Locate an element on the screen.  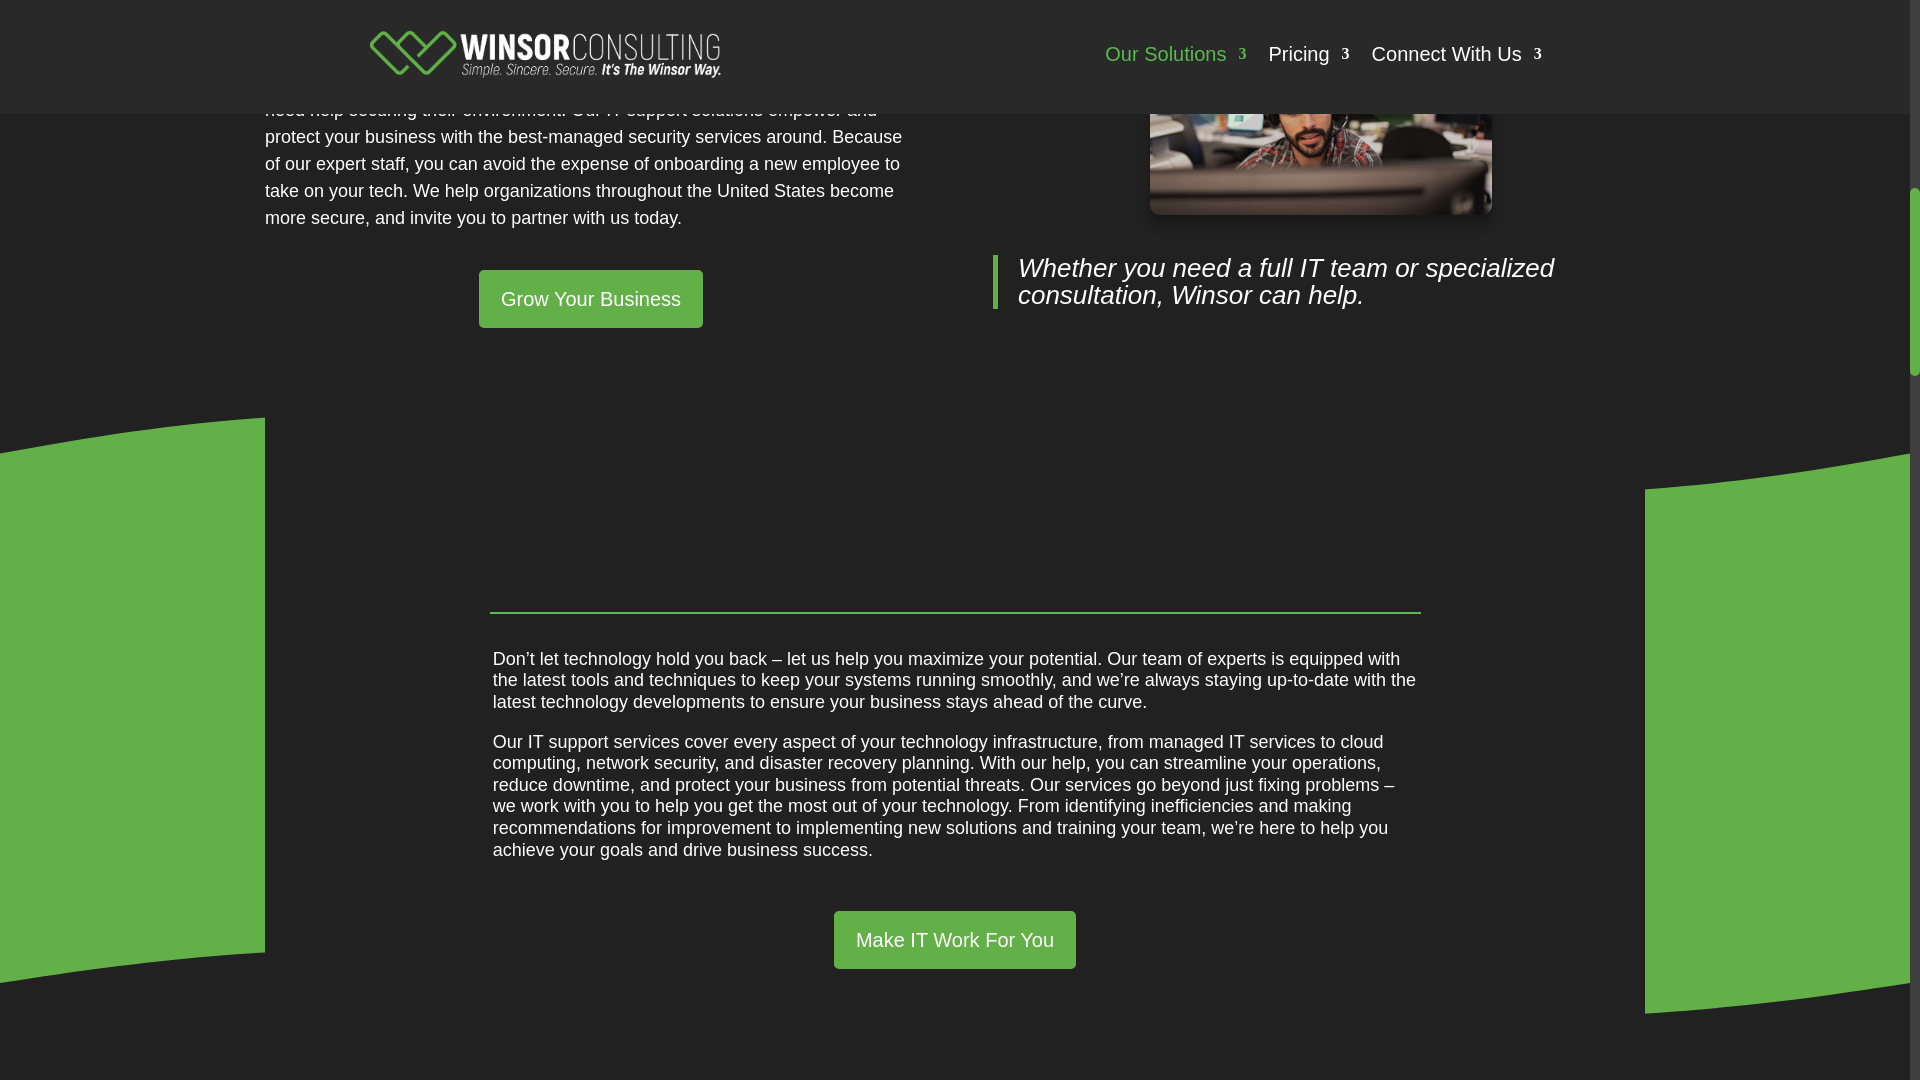
Make IT Work For You is located at coordinates (954, 940).